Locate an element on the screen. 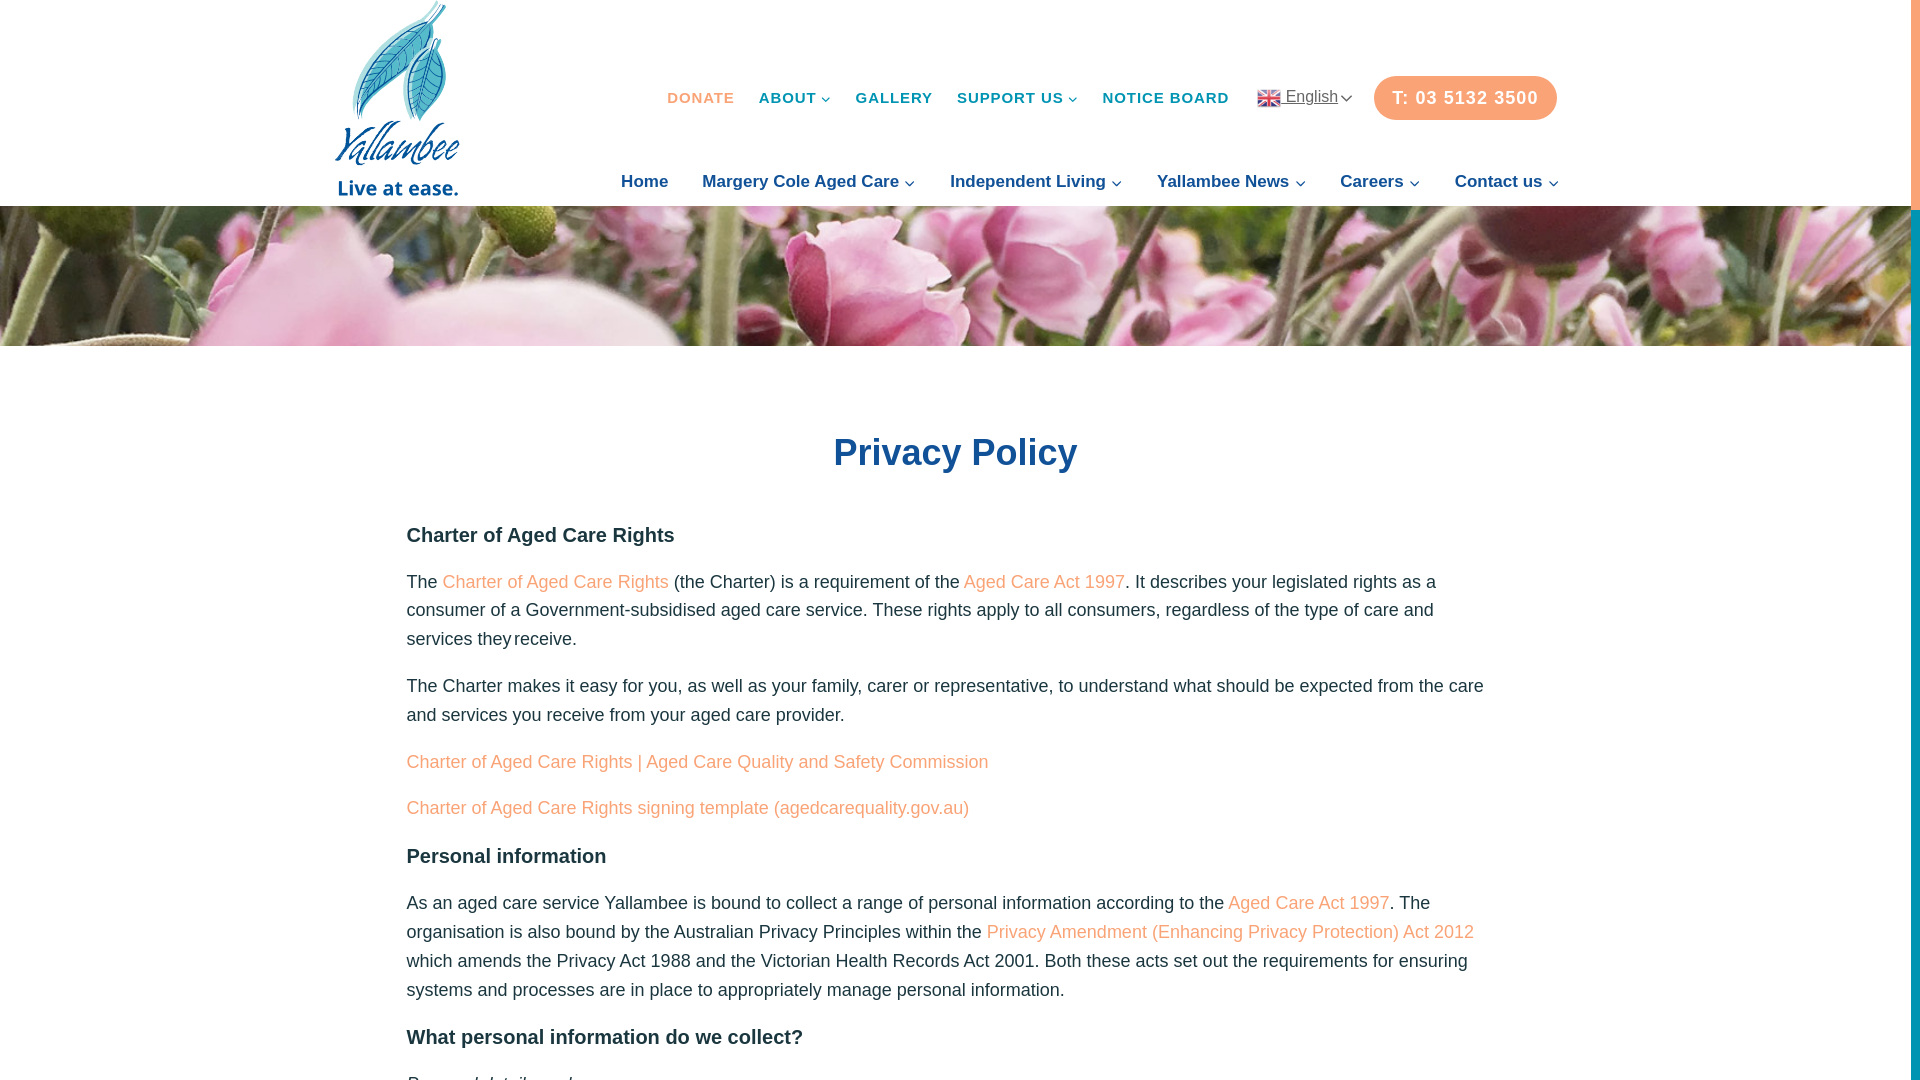 Image resolution: width=1920 pixels, height=1080 pixels. Margery Cole Aged Care is located at coordinates (809, 182).